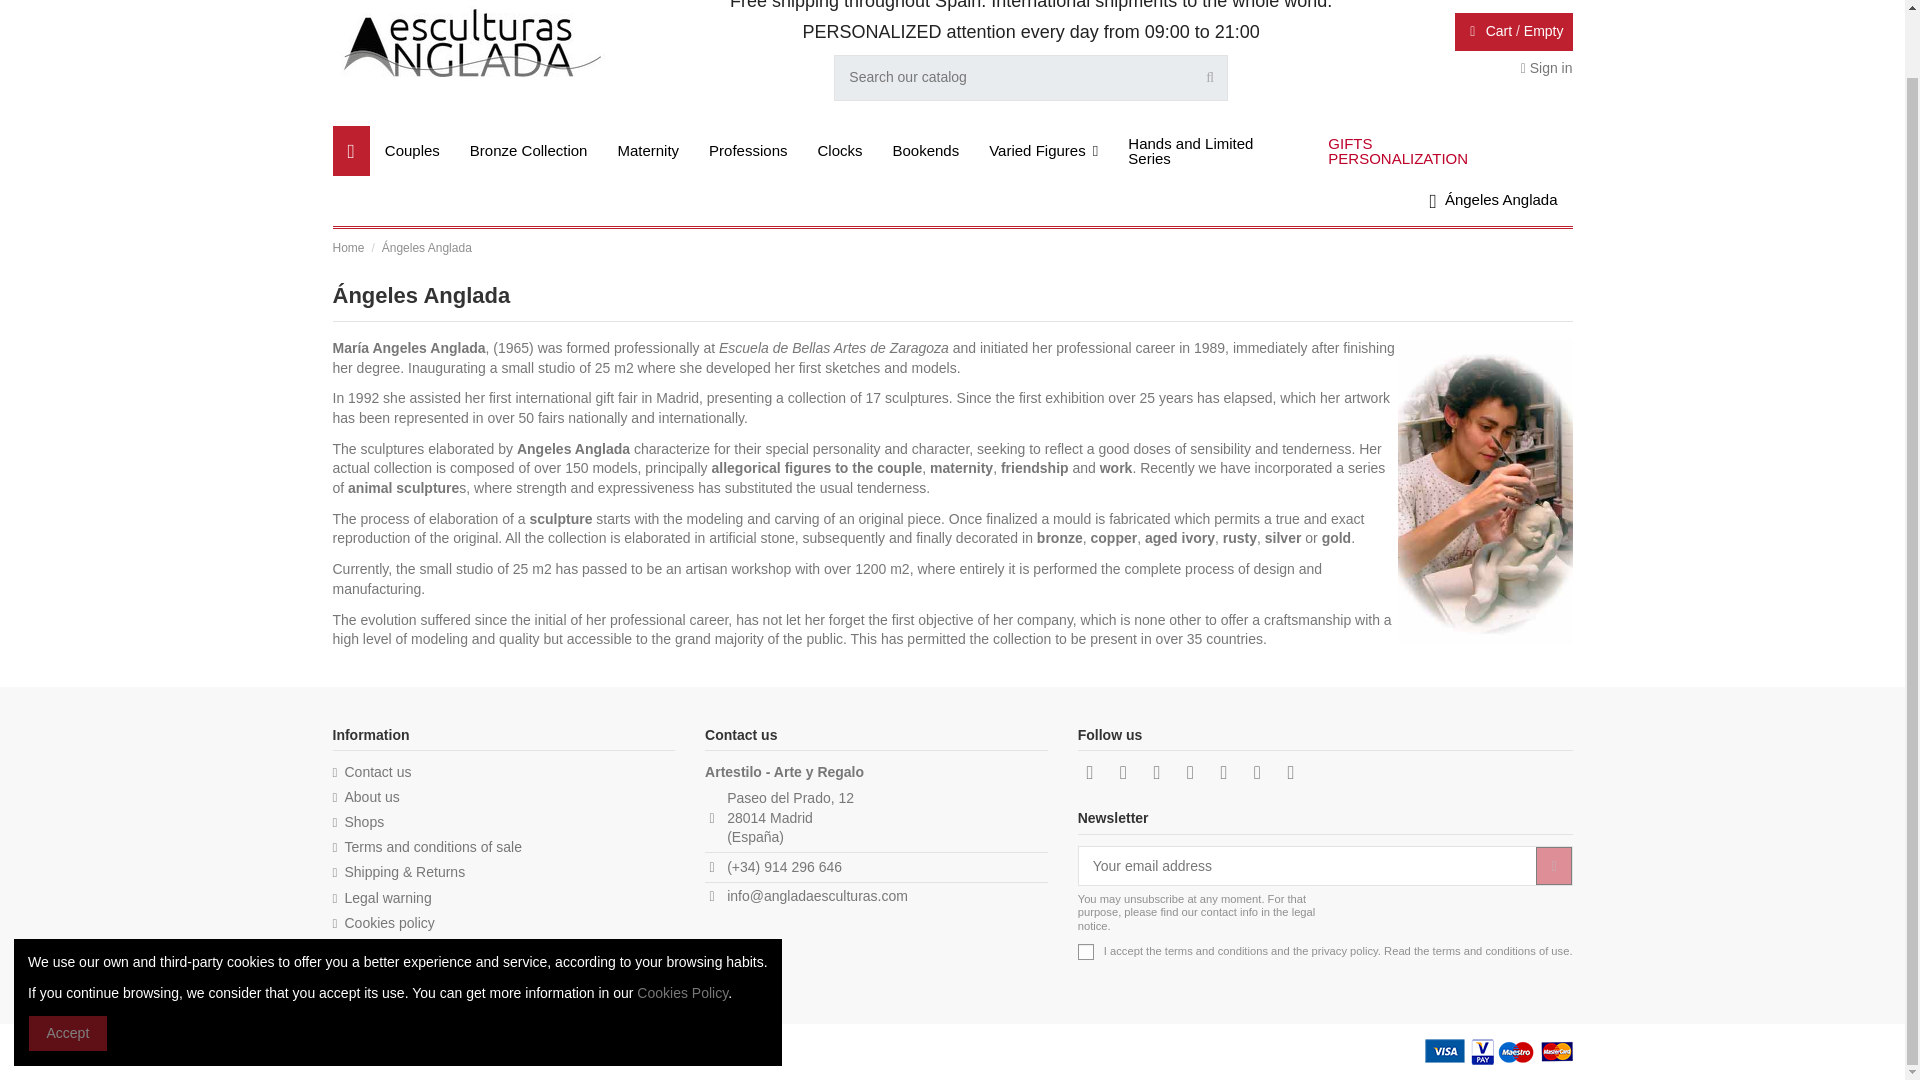 This screenshot has height=1080, width=1920. Describe the element at coordinates (926, 151) in the screenshot. I see `Bookends` at that location.